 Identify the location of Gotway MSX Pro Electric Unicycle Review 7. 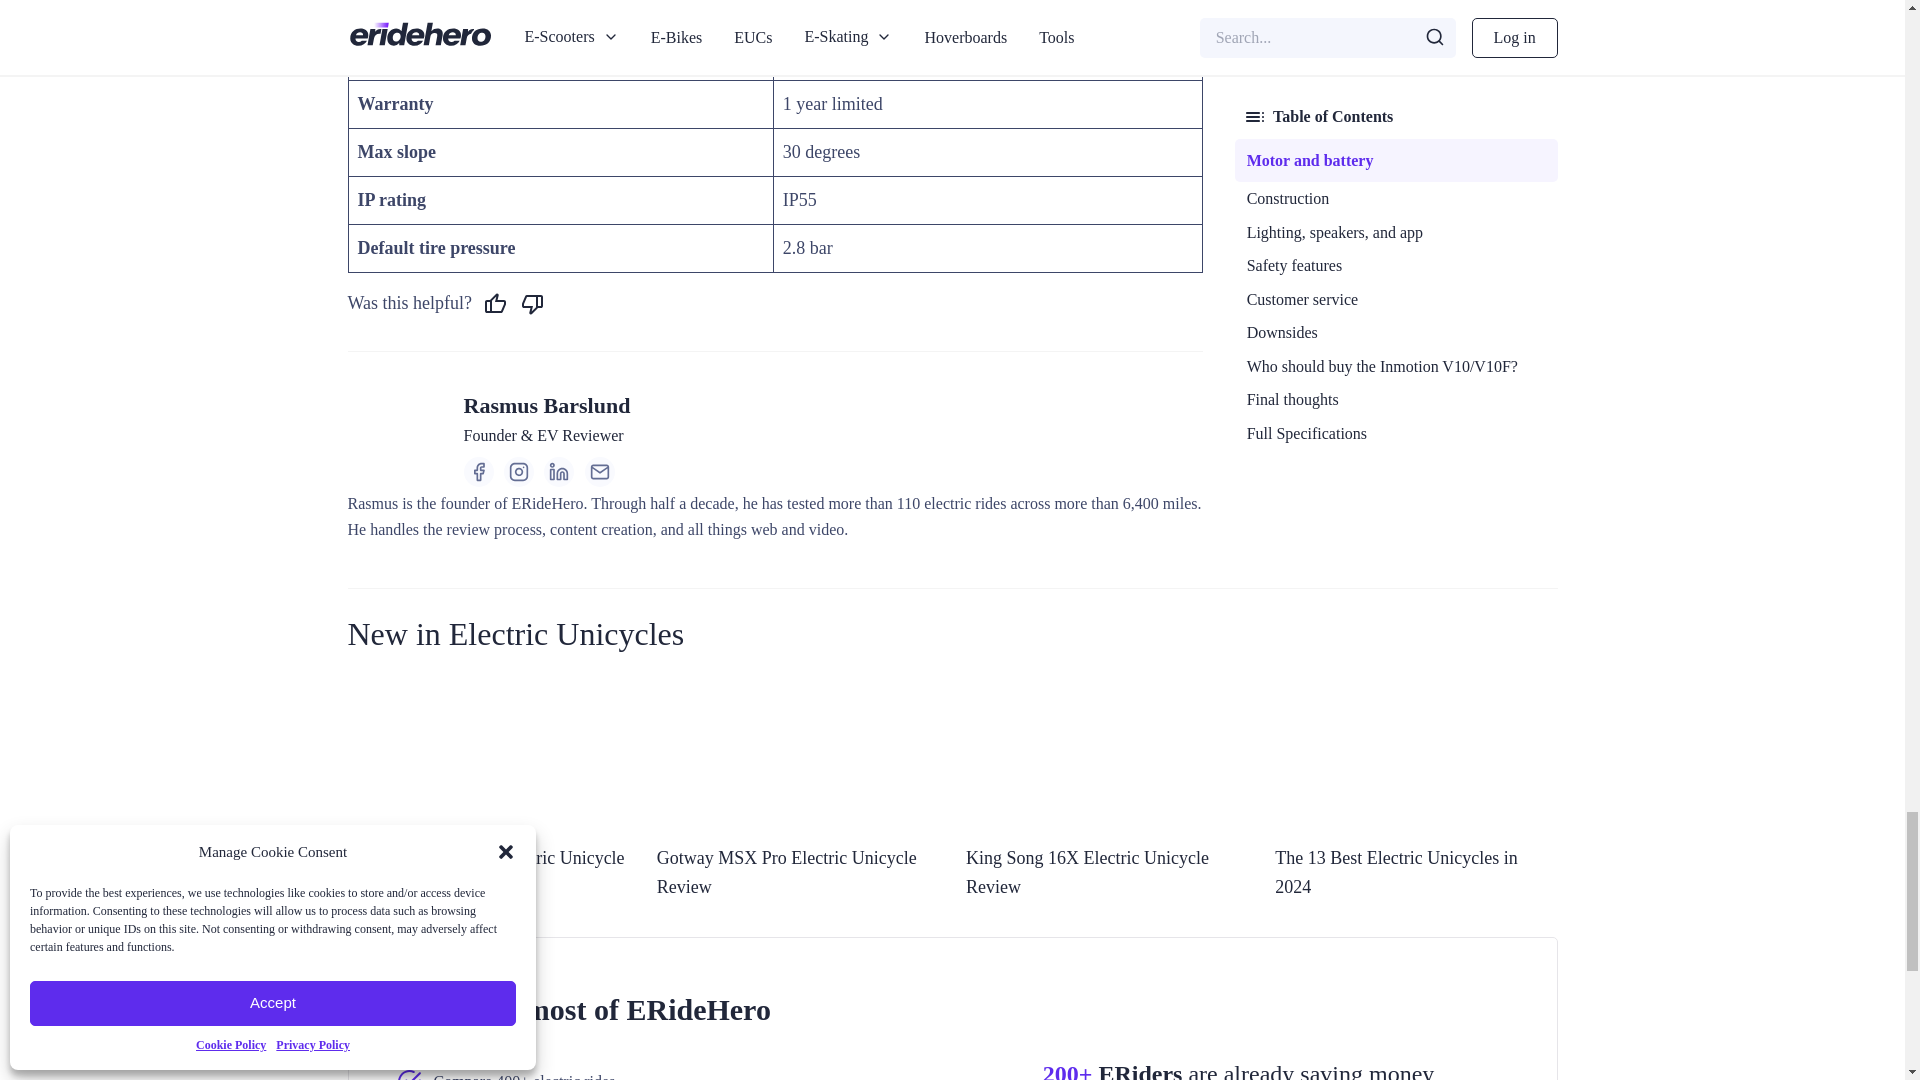
(797, 756).